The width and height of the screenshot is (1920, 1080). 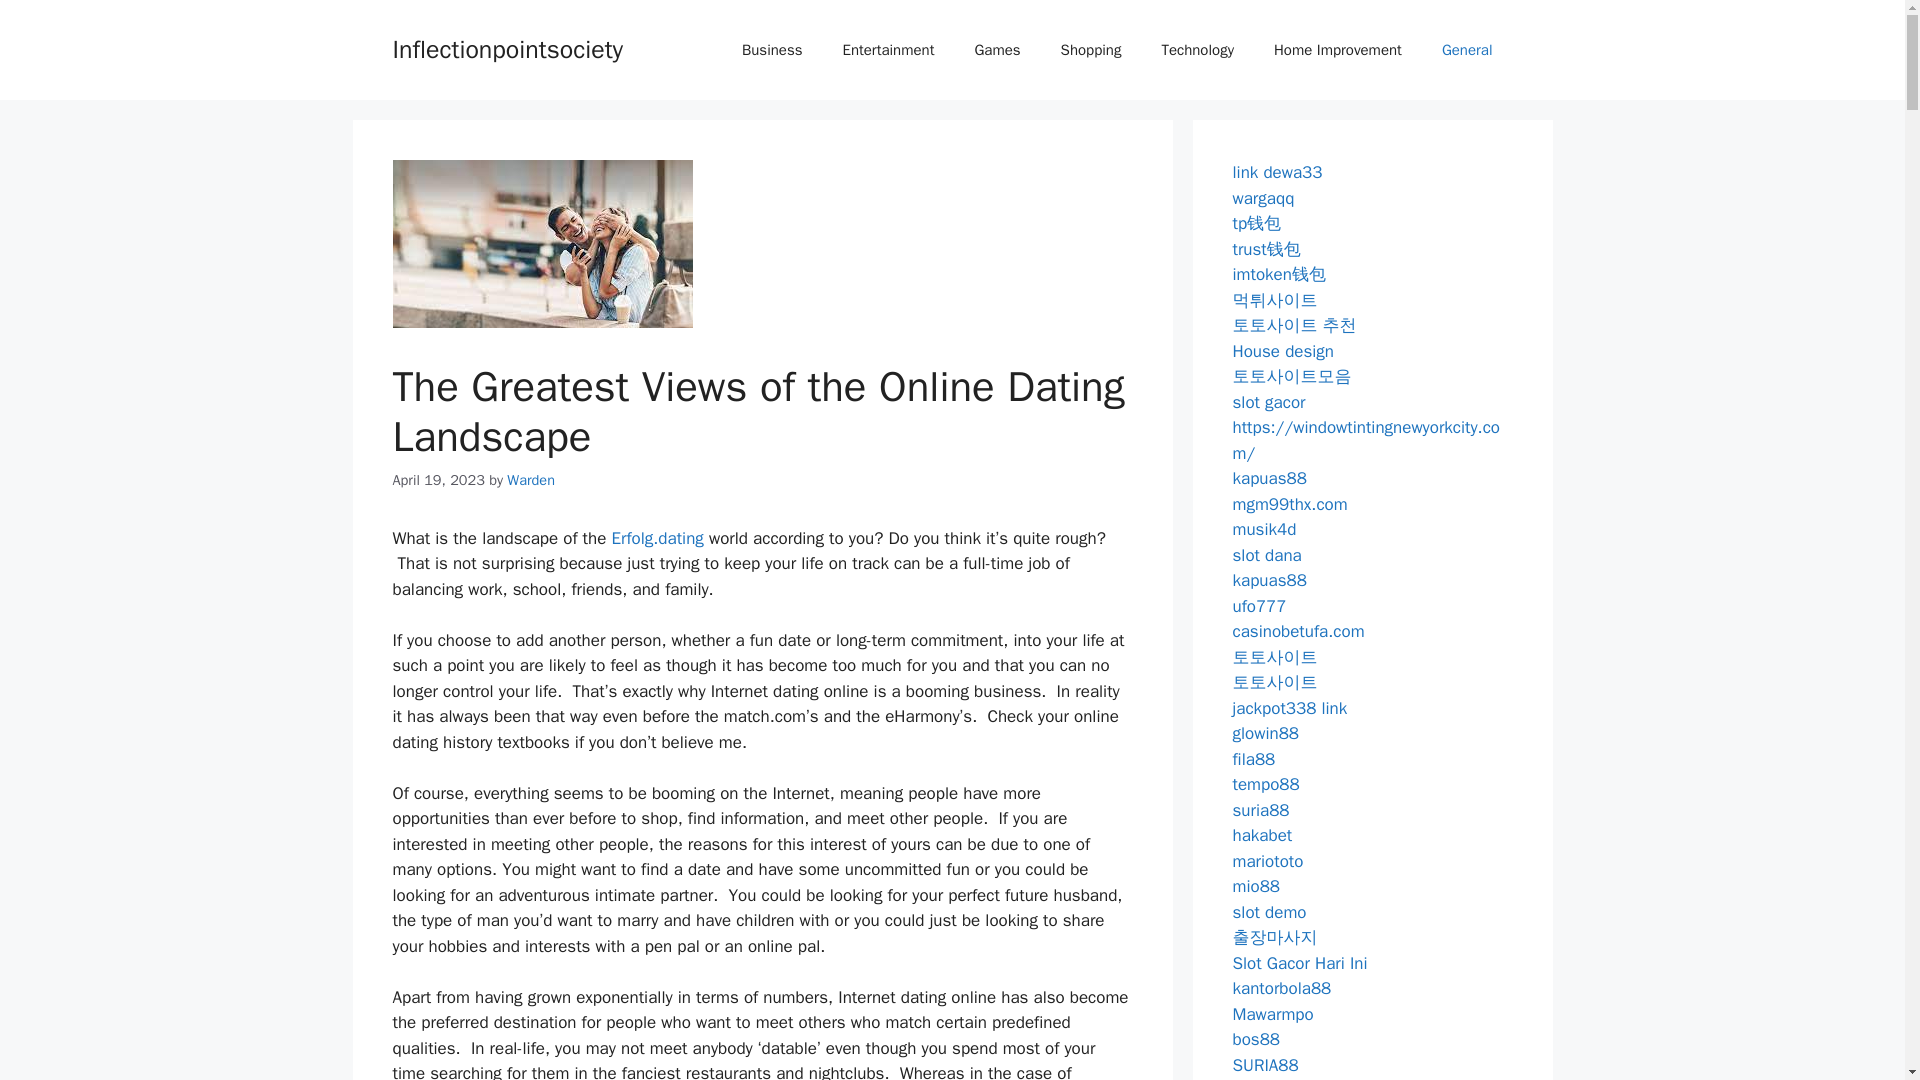 What do you see at coordinates (1266, 554) in the screenshot?
I see `slot dana` at bounding box center [1266, 554].